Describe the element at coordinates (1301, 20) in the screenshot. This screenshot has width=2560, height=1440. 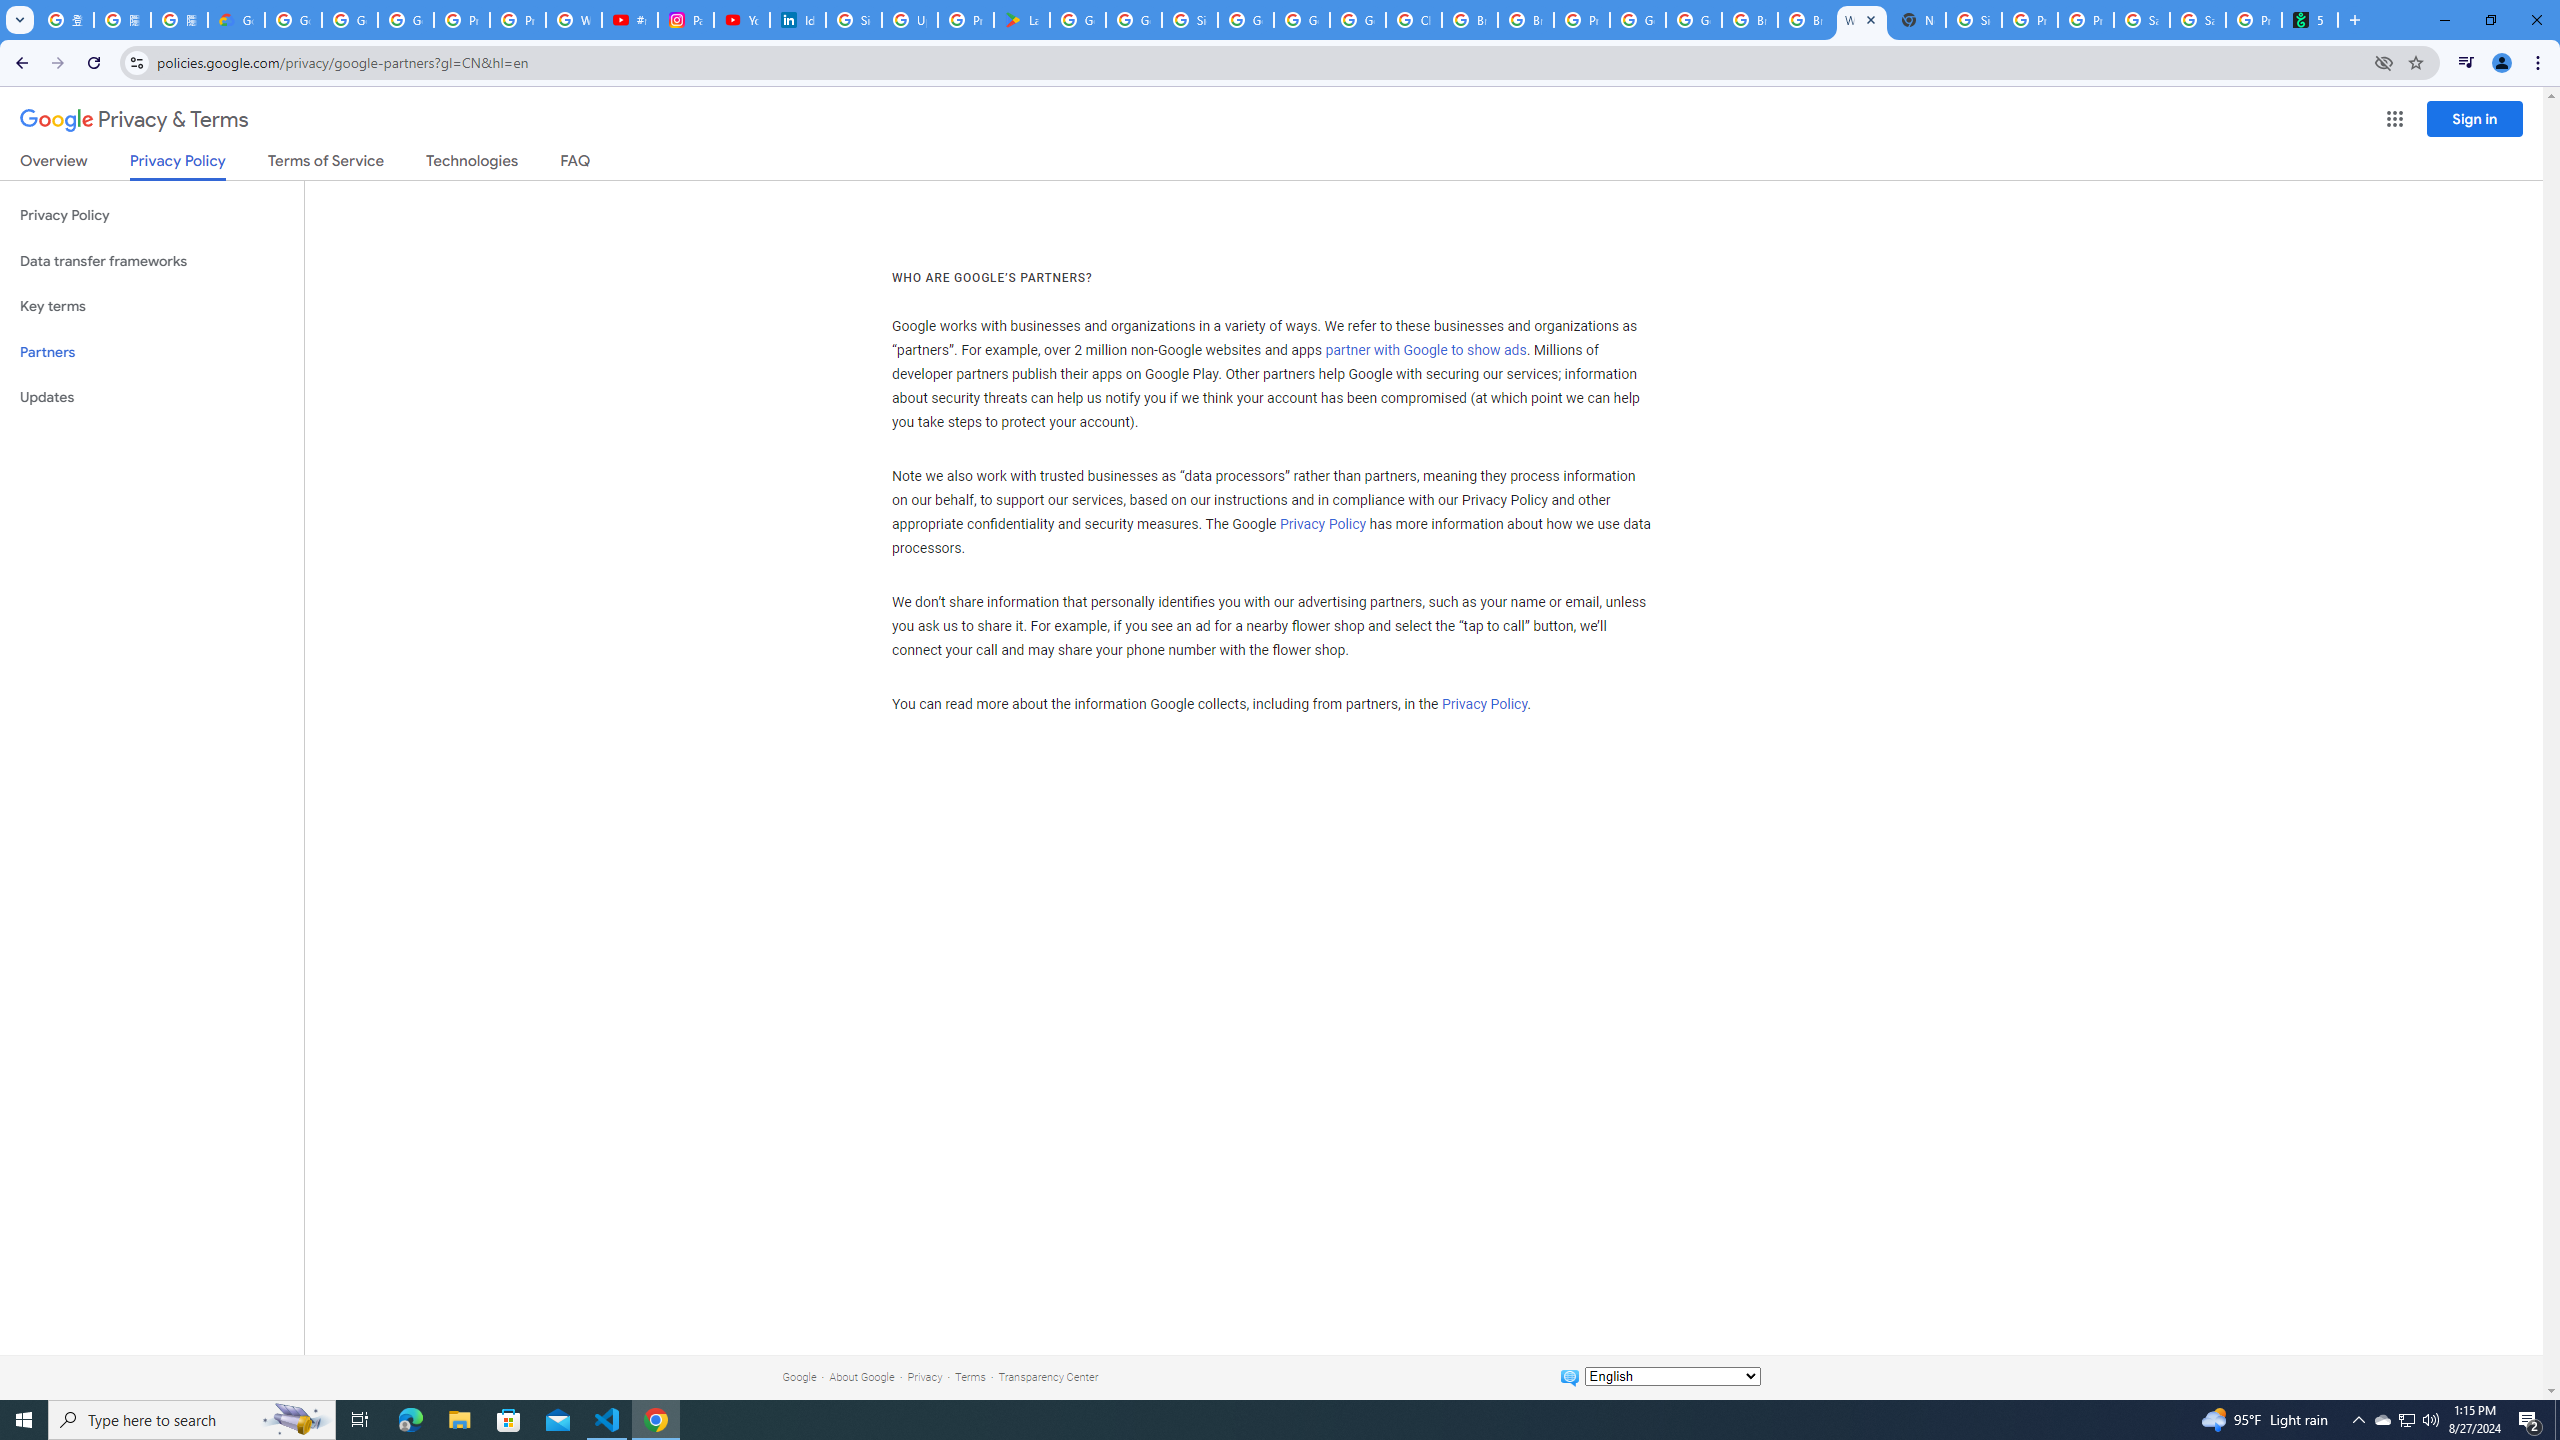
I see `Google Cloud Platform` at that location.